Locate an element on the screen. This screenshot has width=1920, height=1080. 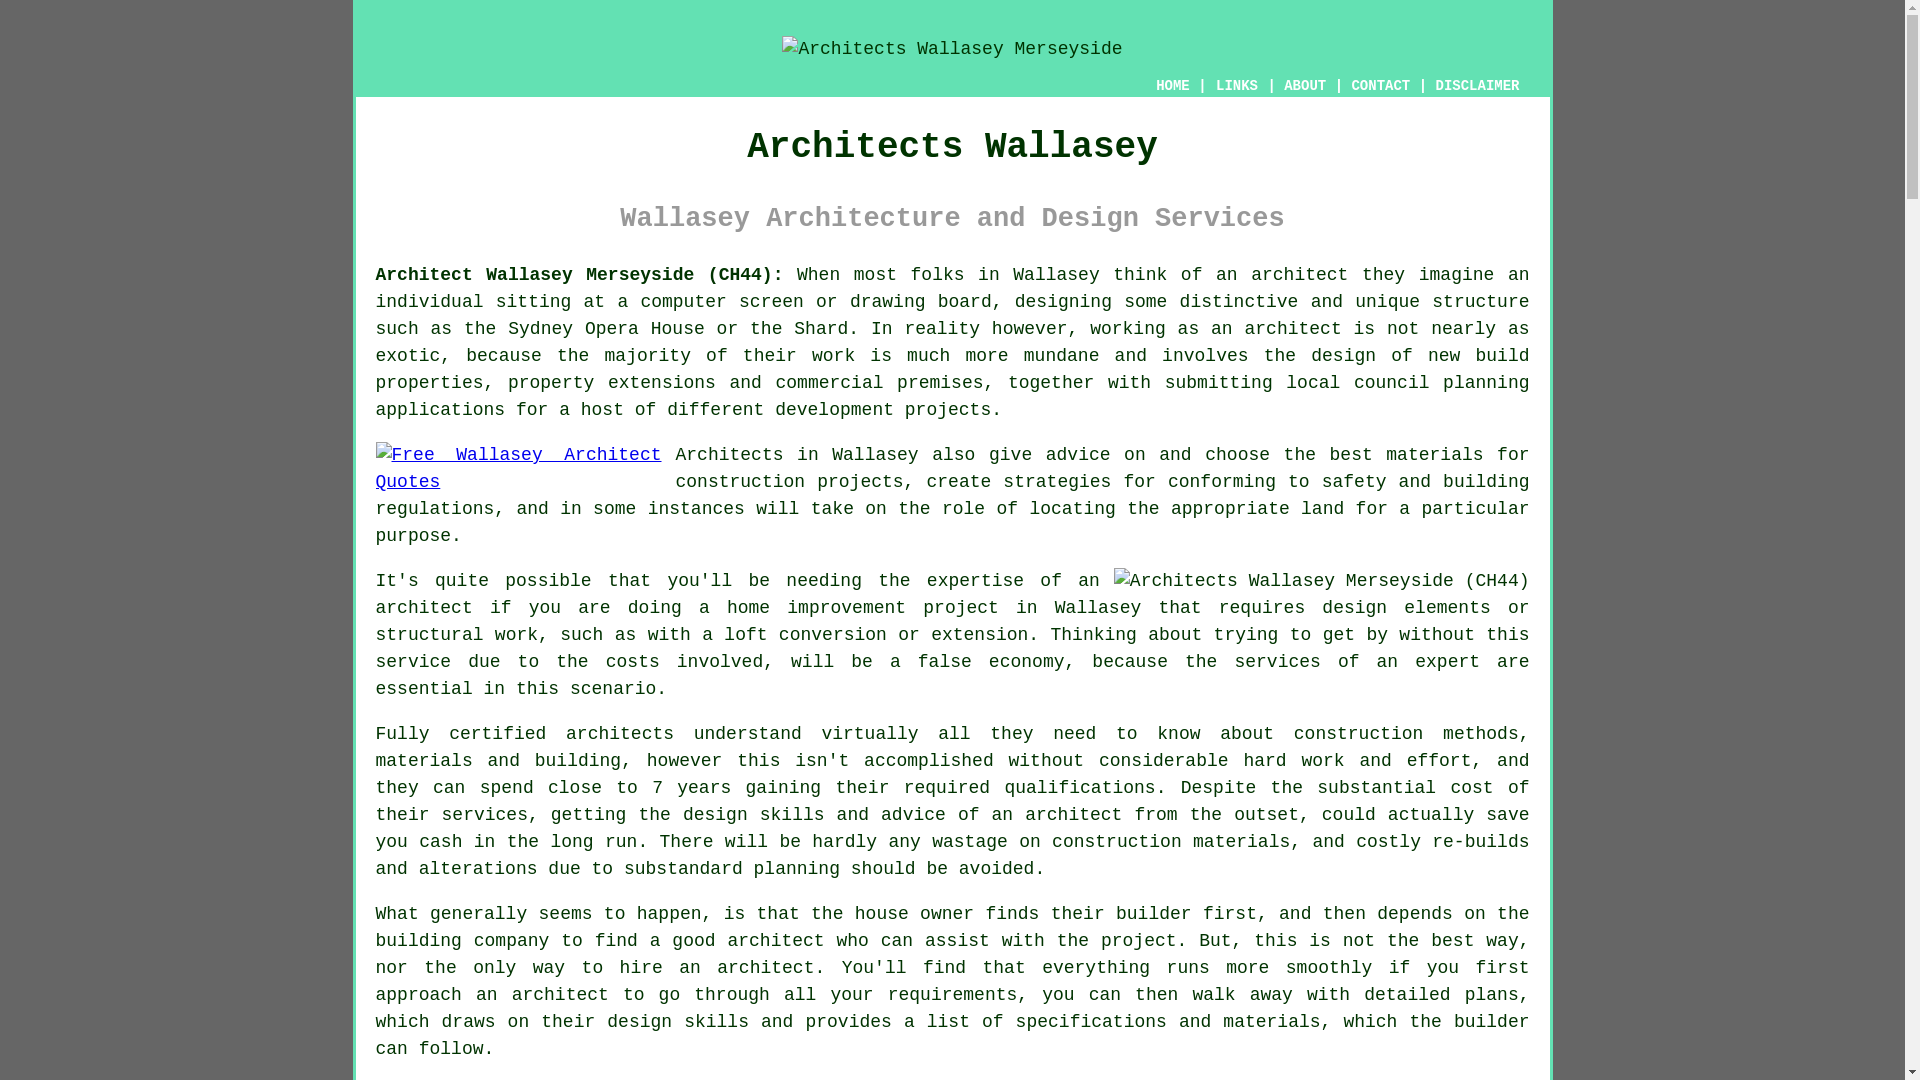
LINKS is located at coordinates (1237, 86).